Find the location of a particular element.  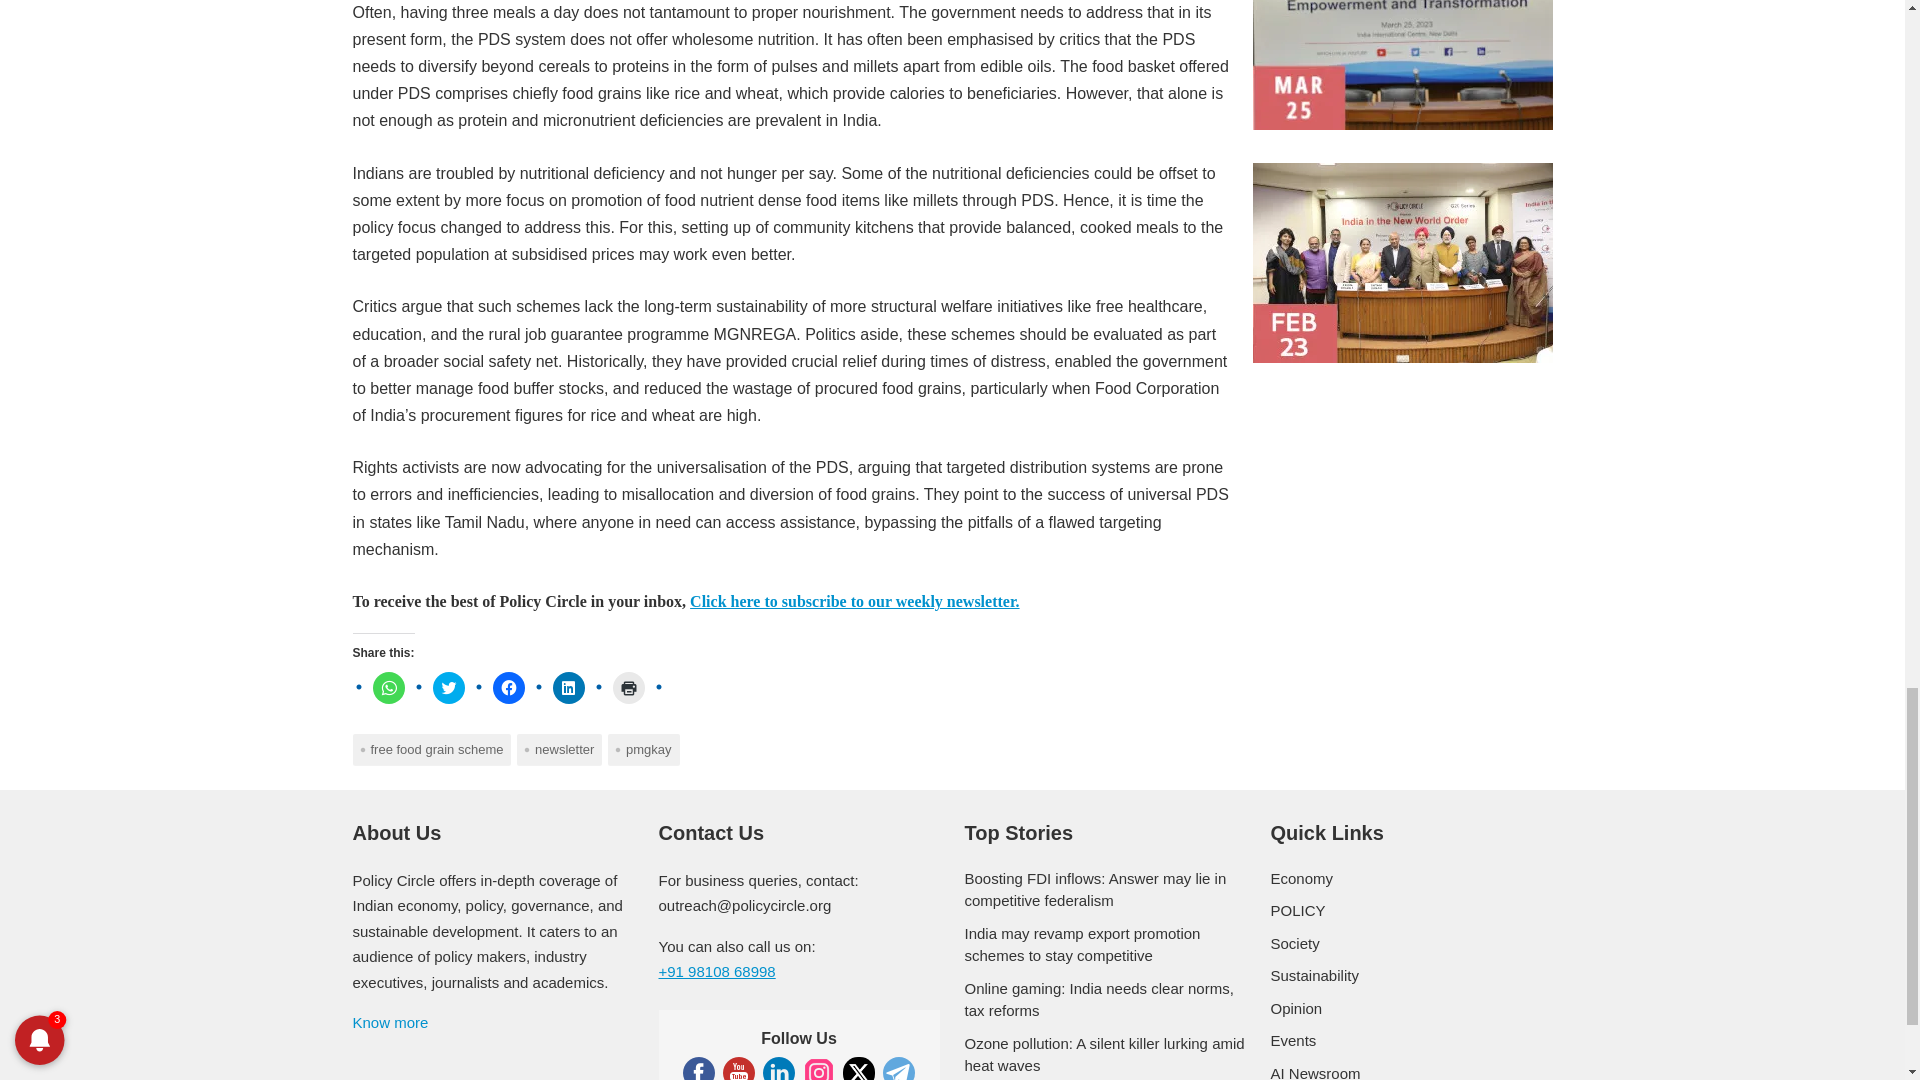

Click to share on WhatsApp is located at coordinates (388, 688).